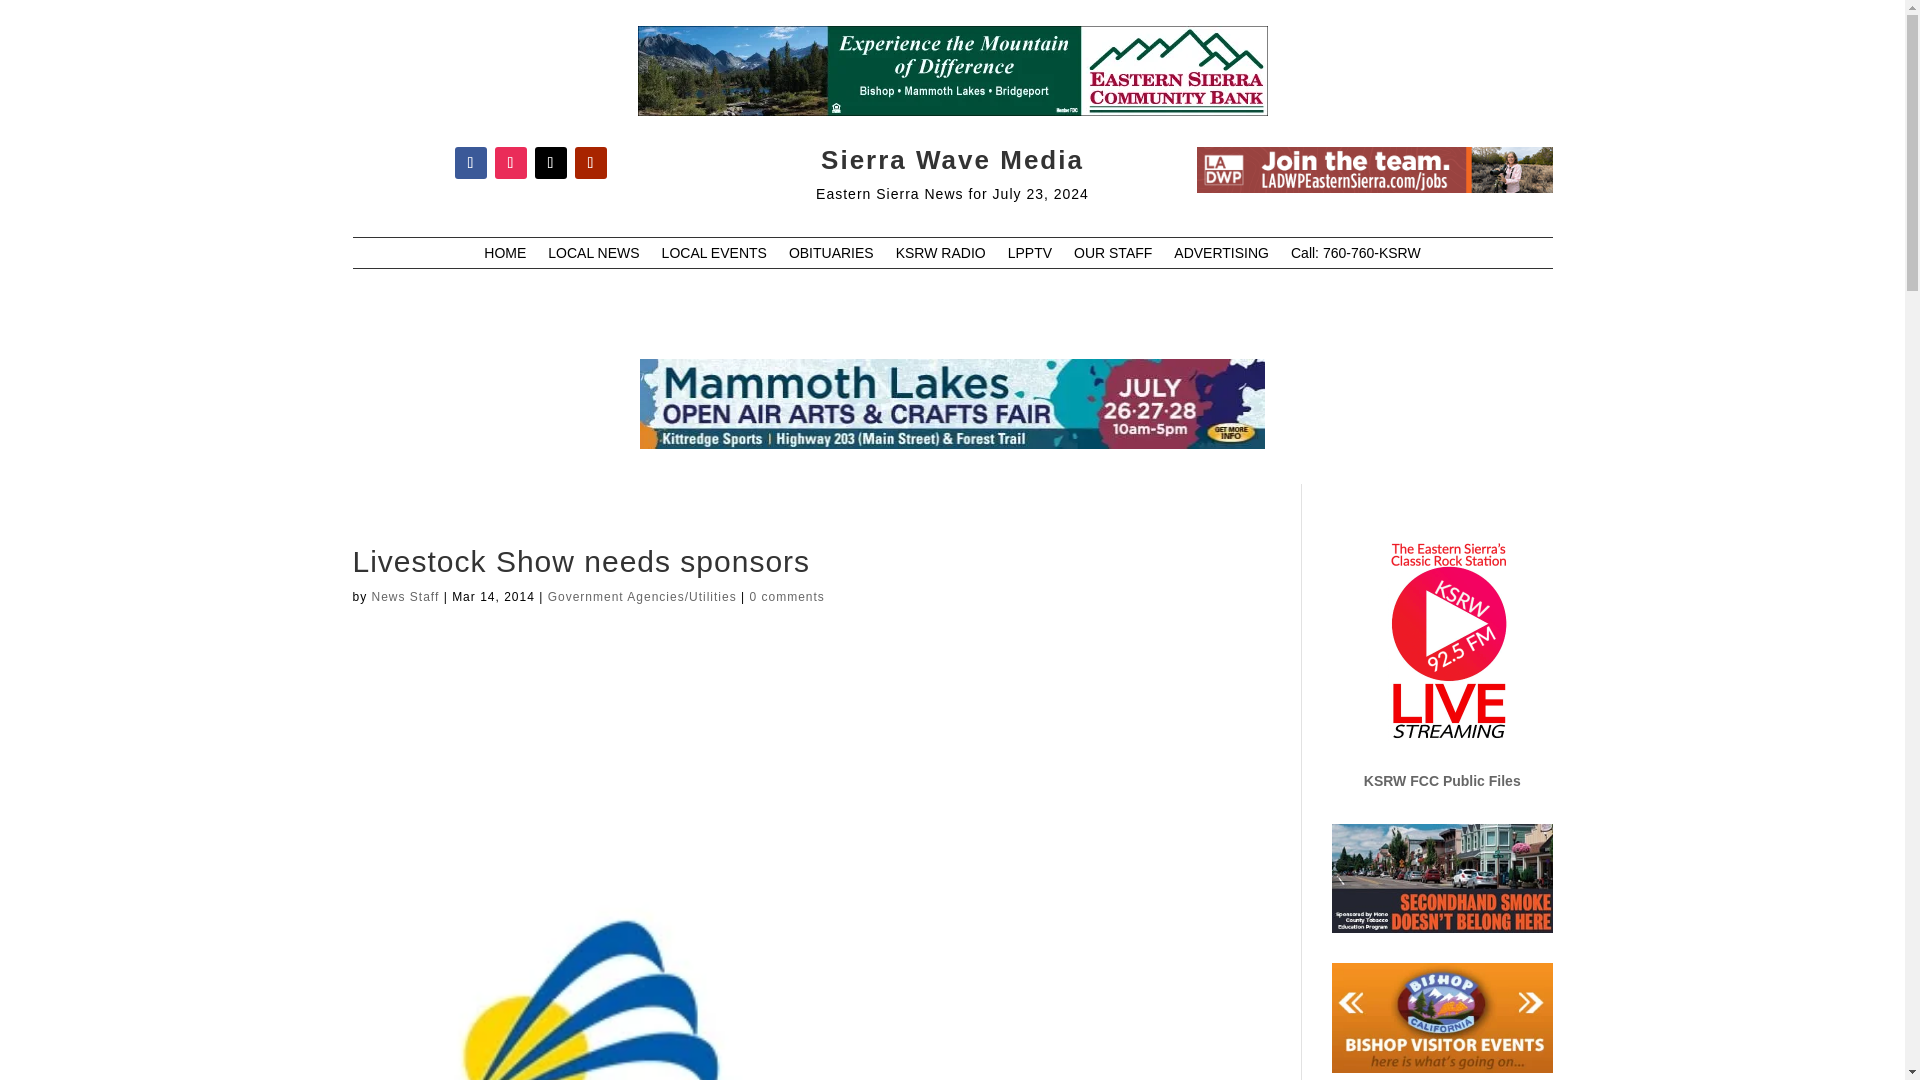 The width and height of the screenshot is (1920, 1080). I want to click on Follow on Facebook, so click(469, 162).